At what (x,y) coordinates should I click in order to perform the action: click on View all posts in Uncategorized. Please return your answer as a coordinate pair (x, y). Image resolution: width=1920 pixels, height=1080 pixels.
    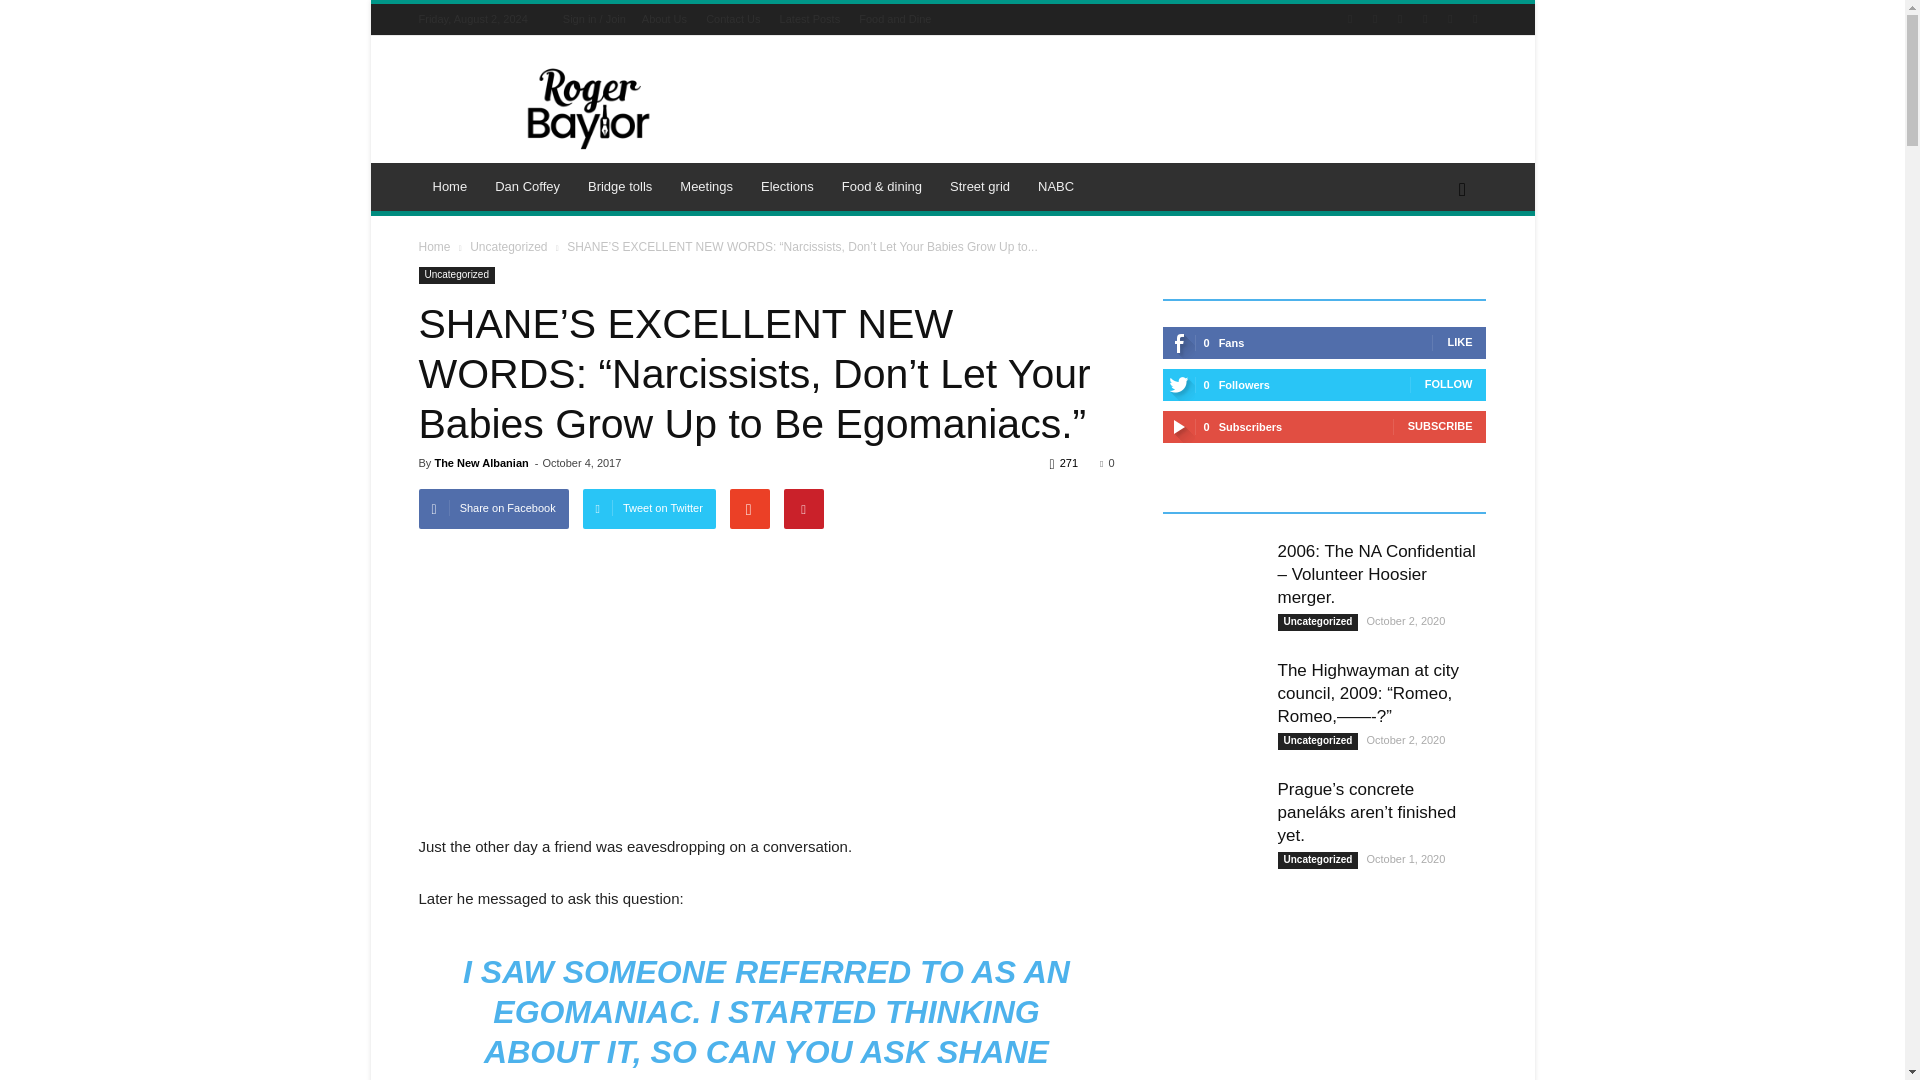
    Looking at the image, I should click on (508, 246).